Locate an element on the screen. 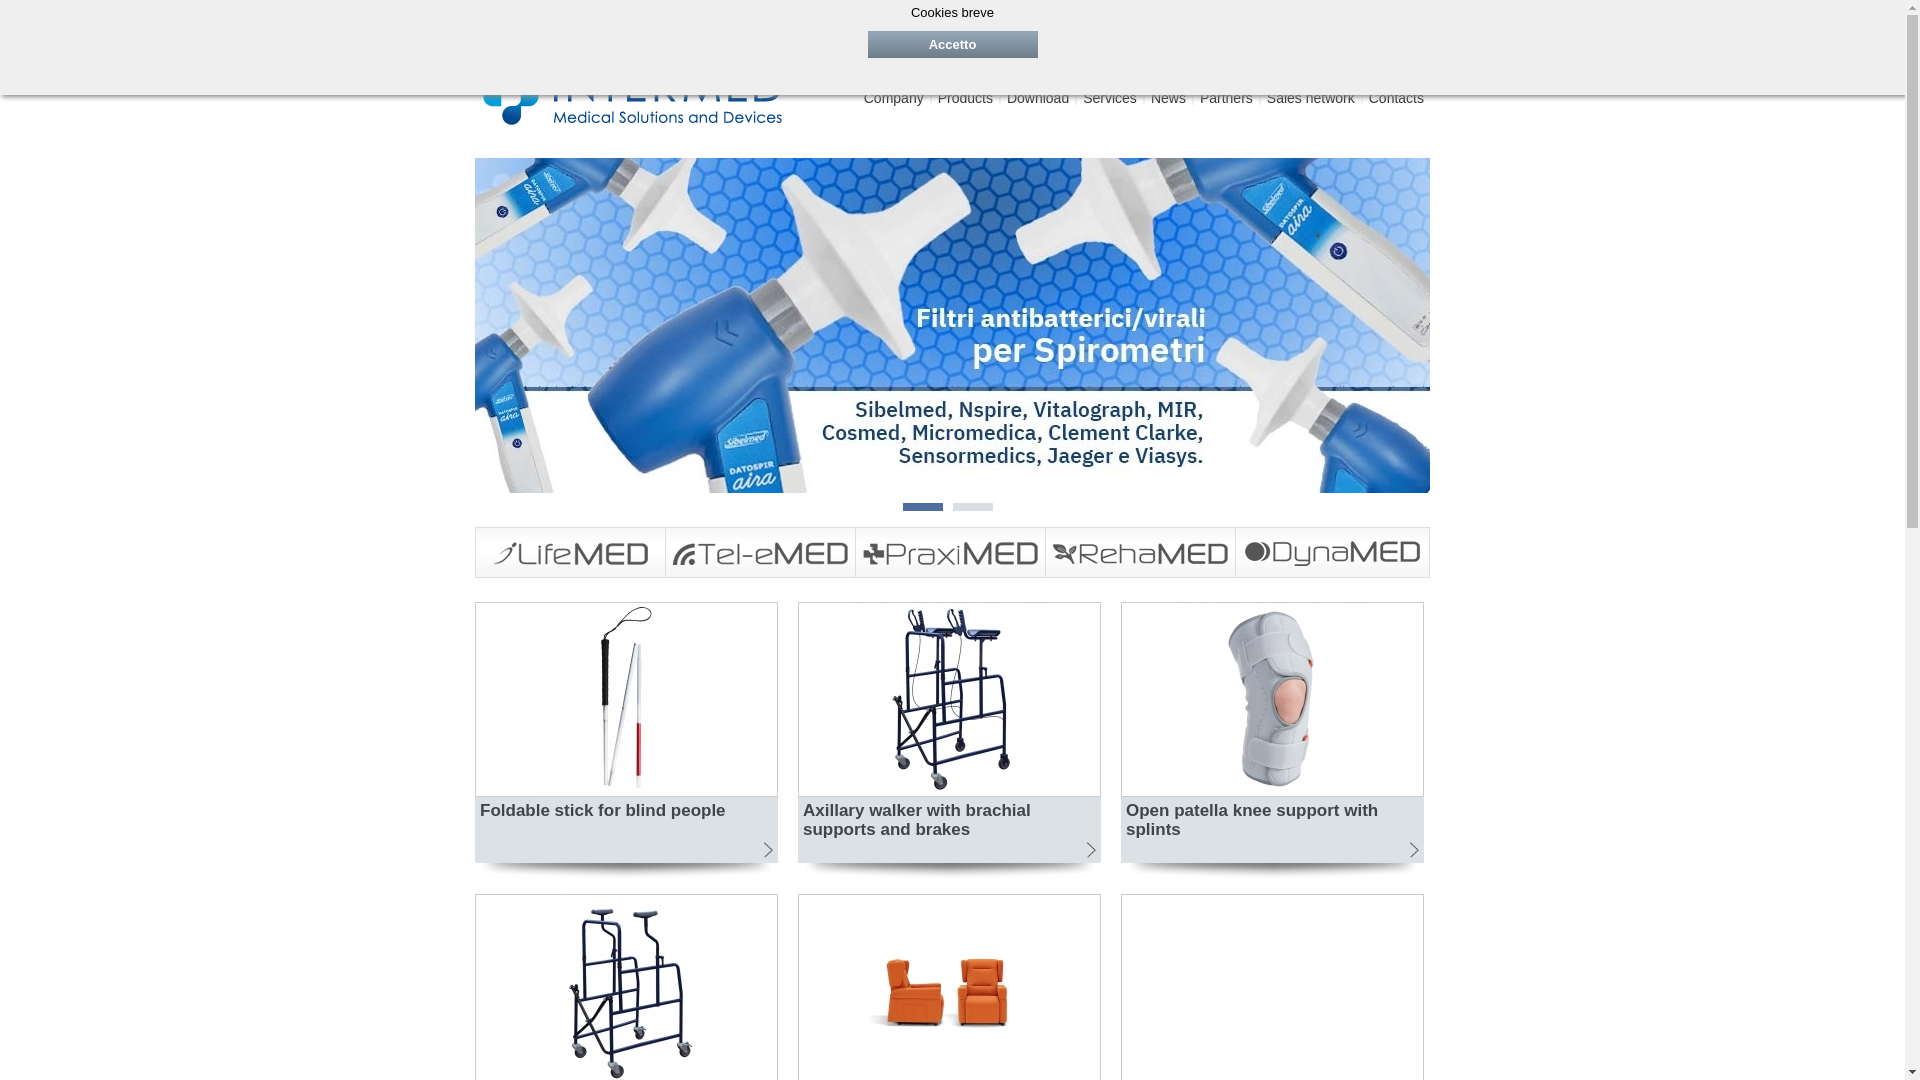 The height and width of the screenshot is (1080, 1920). Axillary walker with brachial supports and brakes is located at coordinates (949, 740).